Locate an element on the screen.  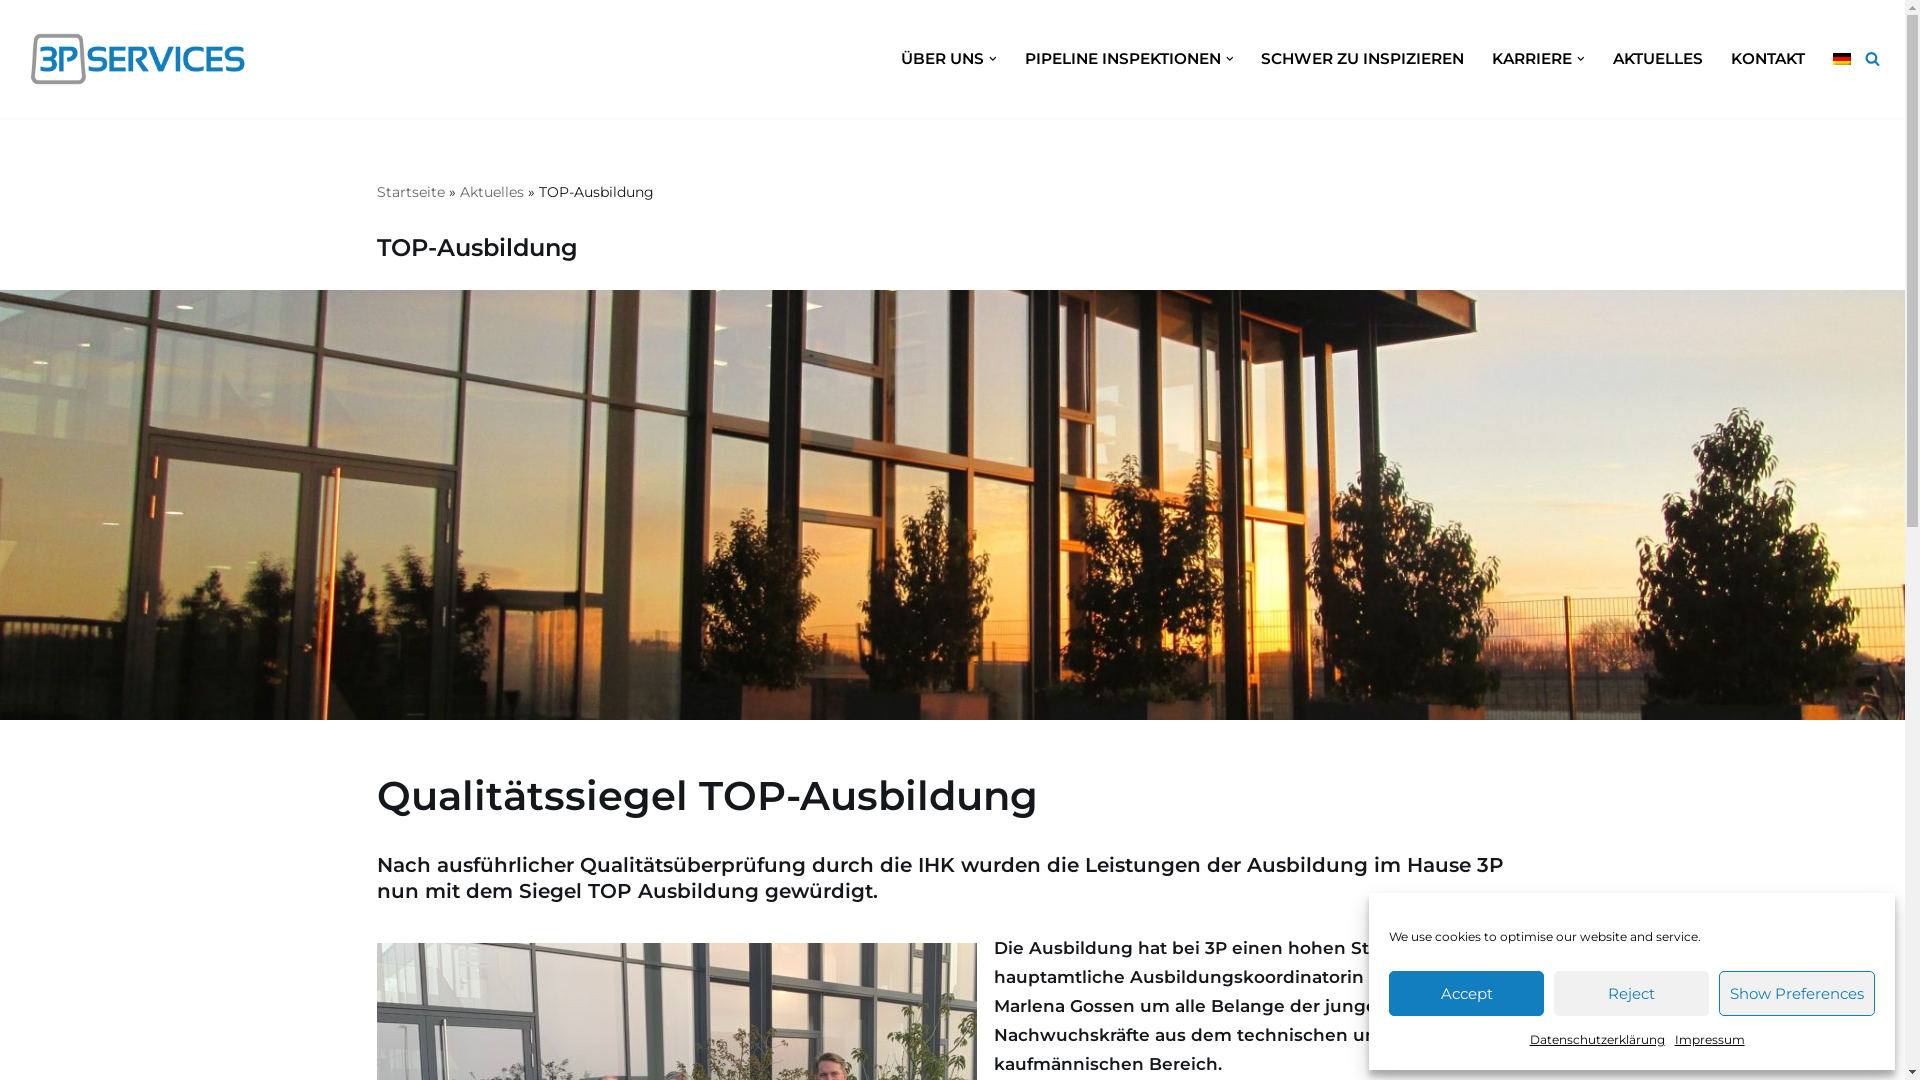
Aktuelles is located at coordinates (492, 192).